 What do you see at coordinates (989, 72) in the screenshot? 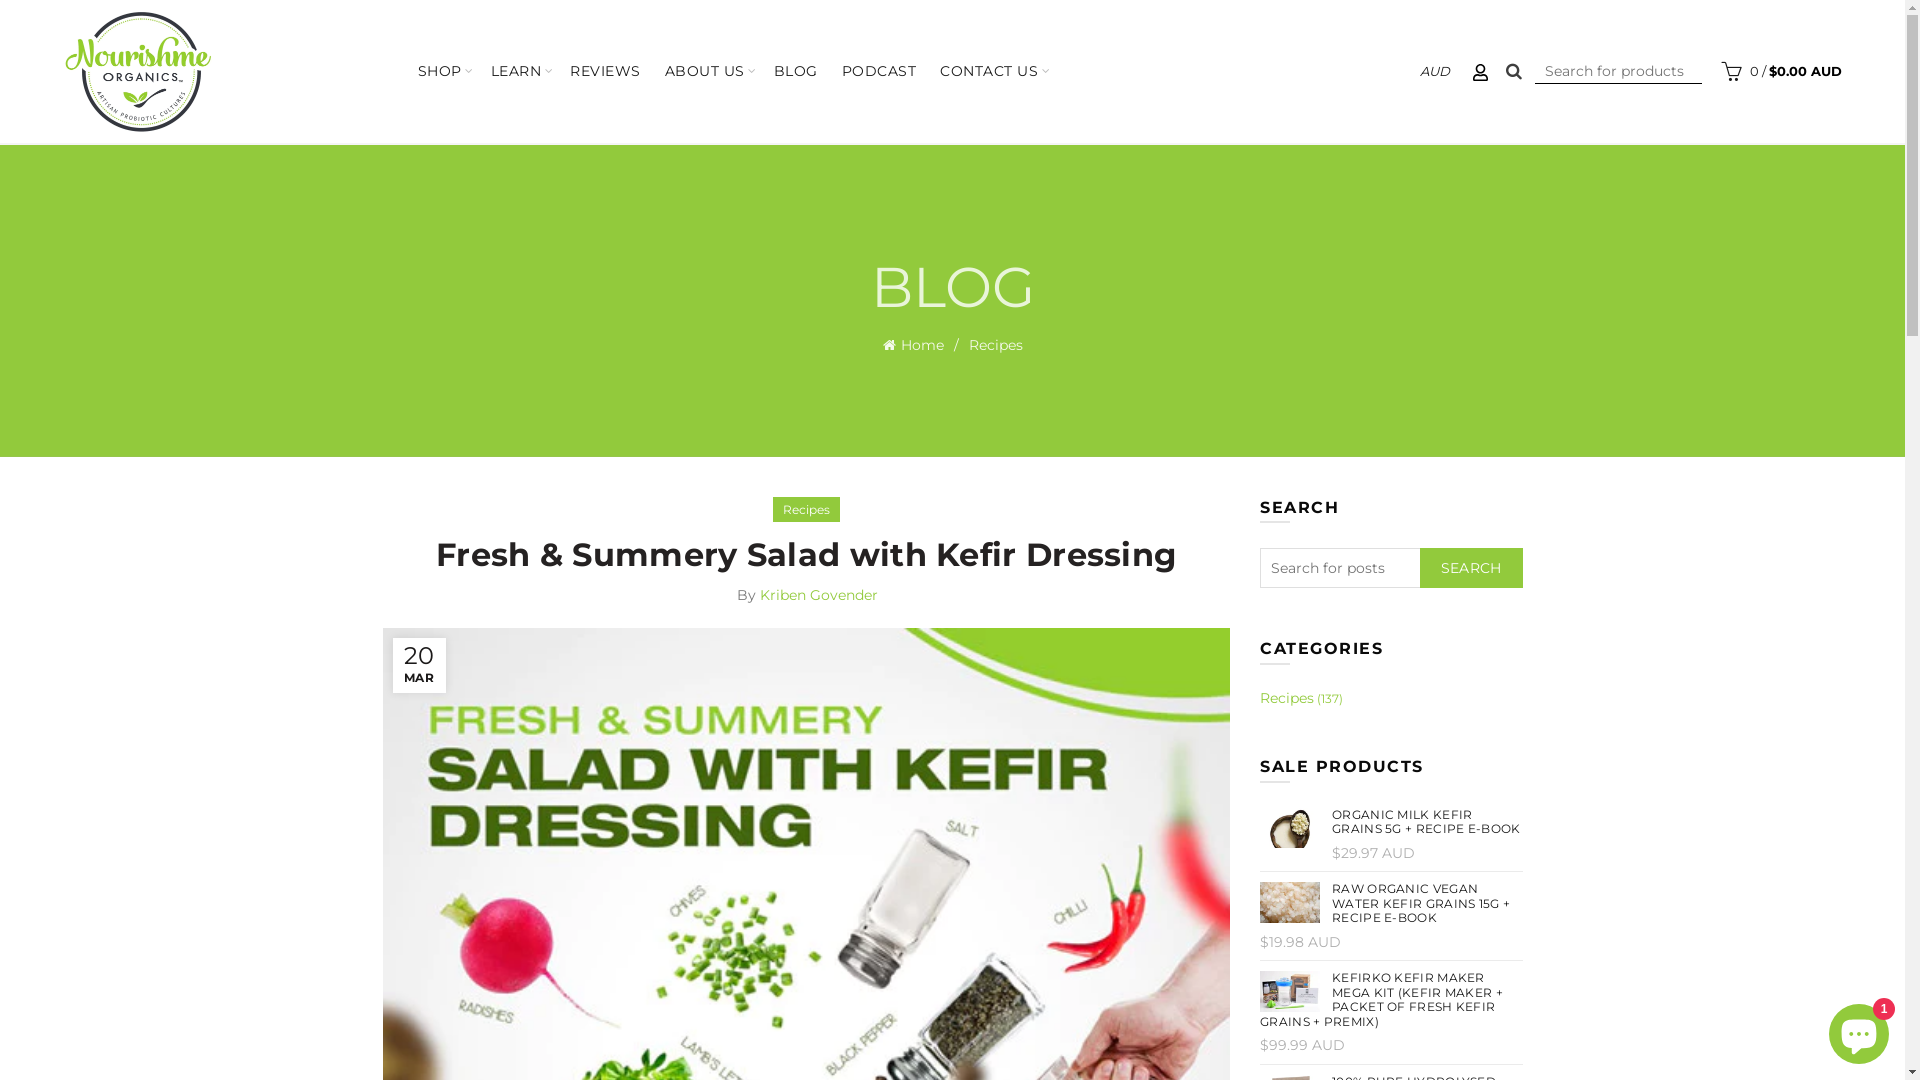
I see `CONTACT US` at bounding box center [989, 72].